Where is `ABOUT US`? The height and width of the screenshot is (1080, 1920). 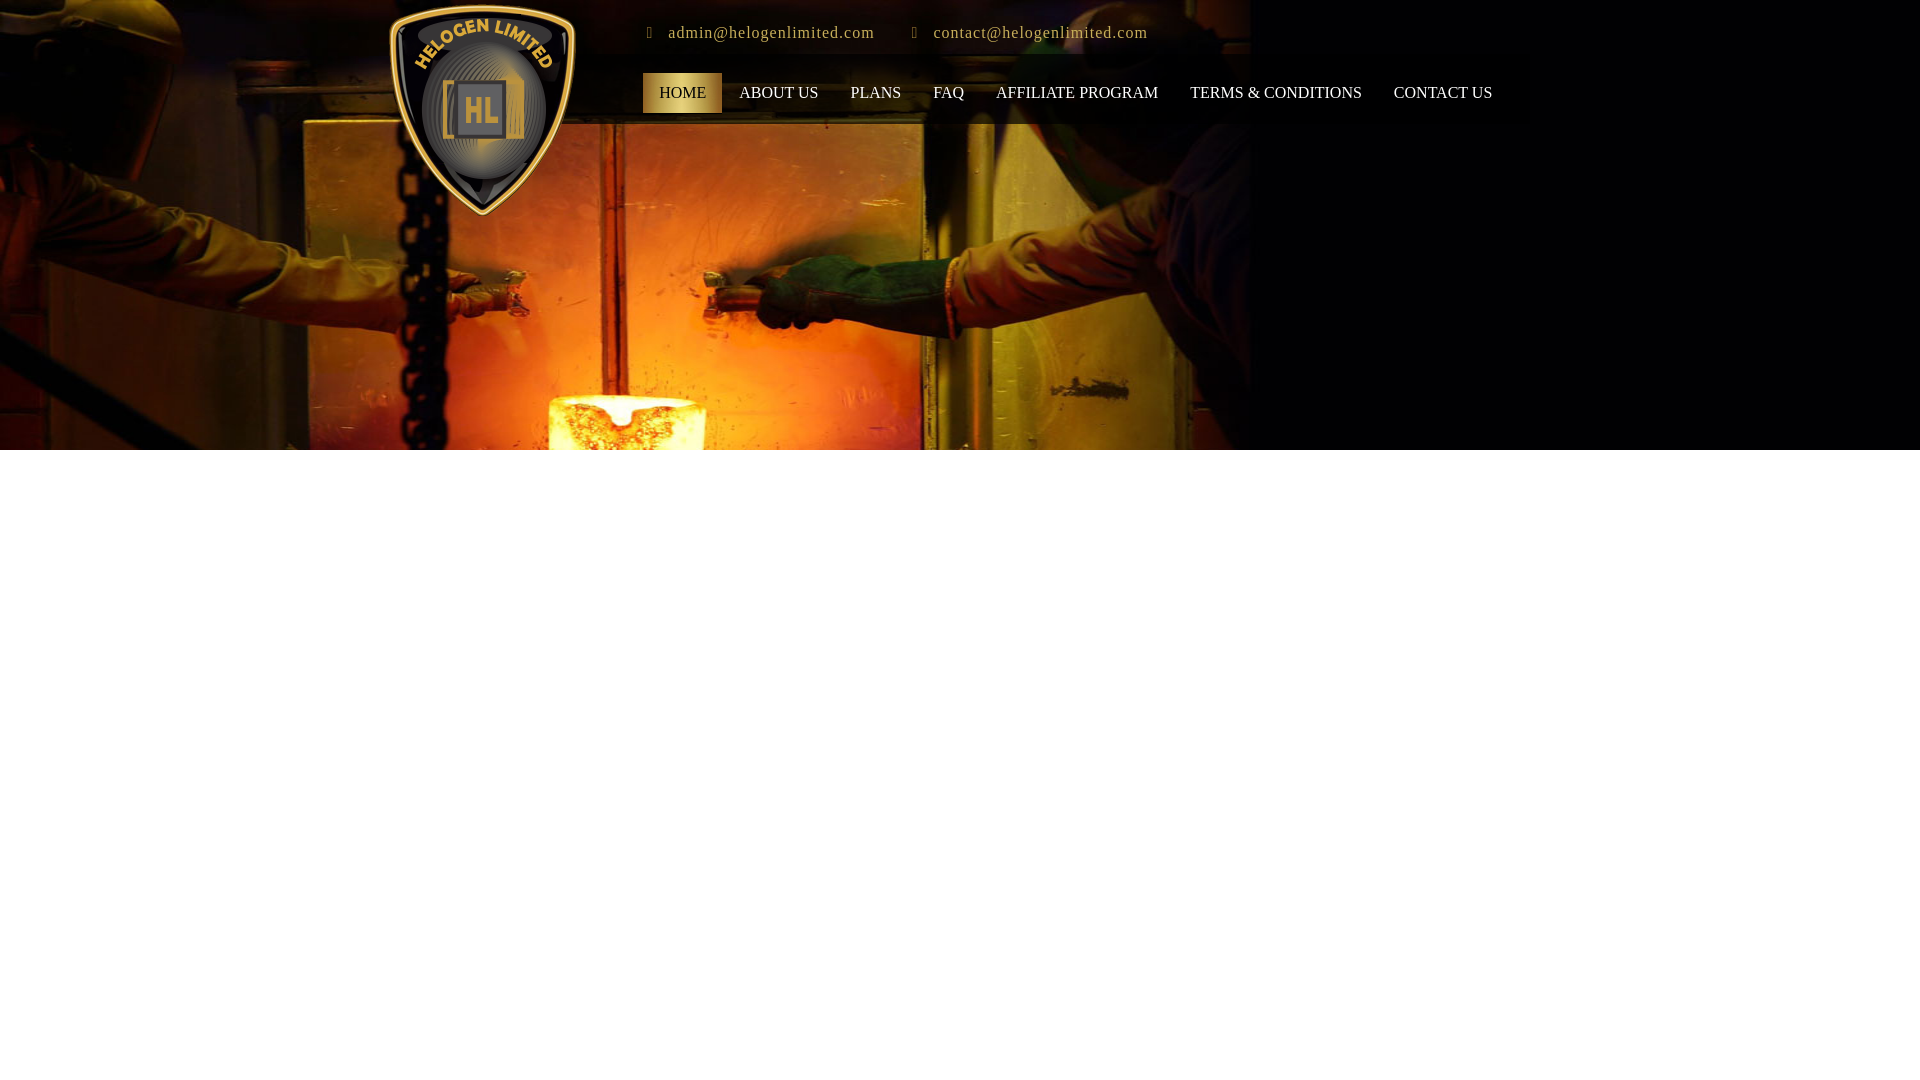 ABOUT US is located at coordinates (778, 93).